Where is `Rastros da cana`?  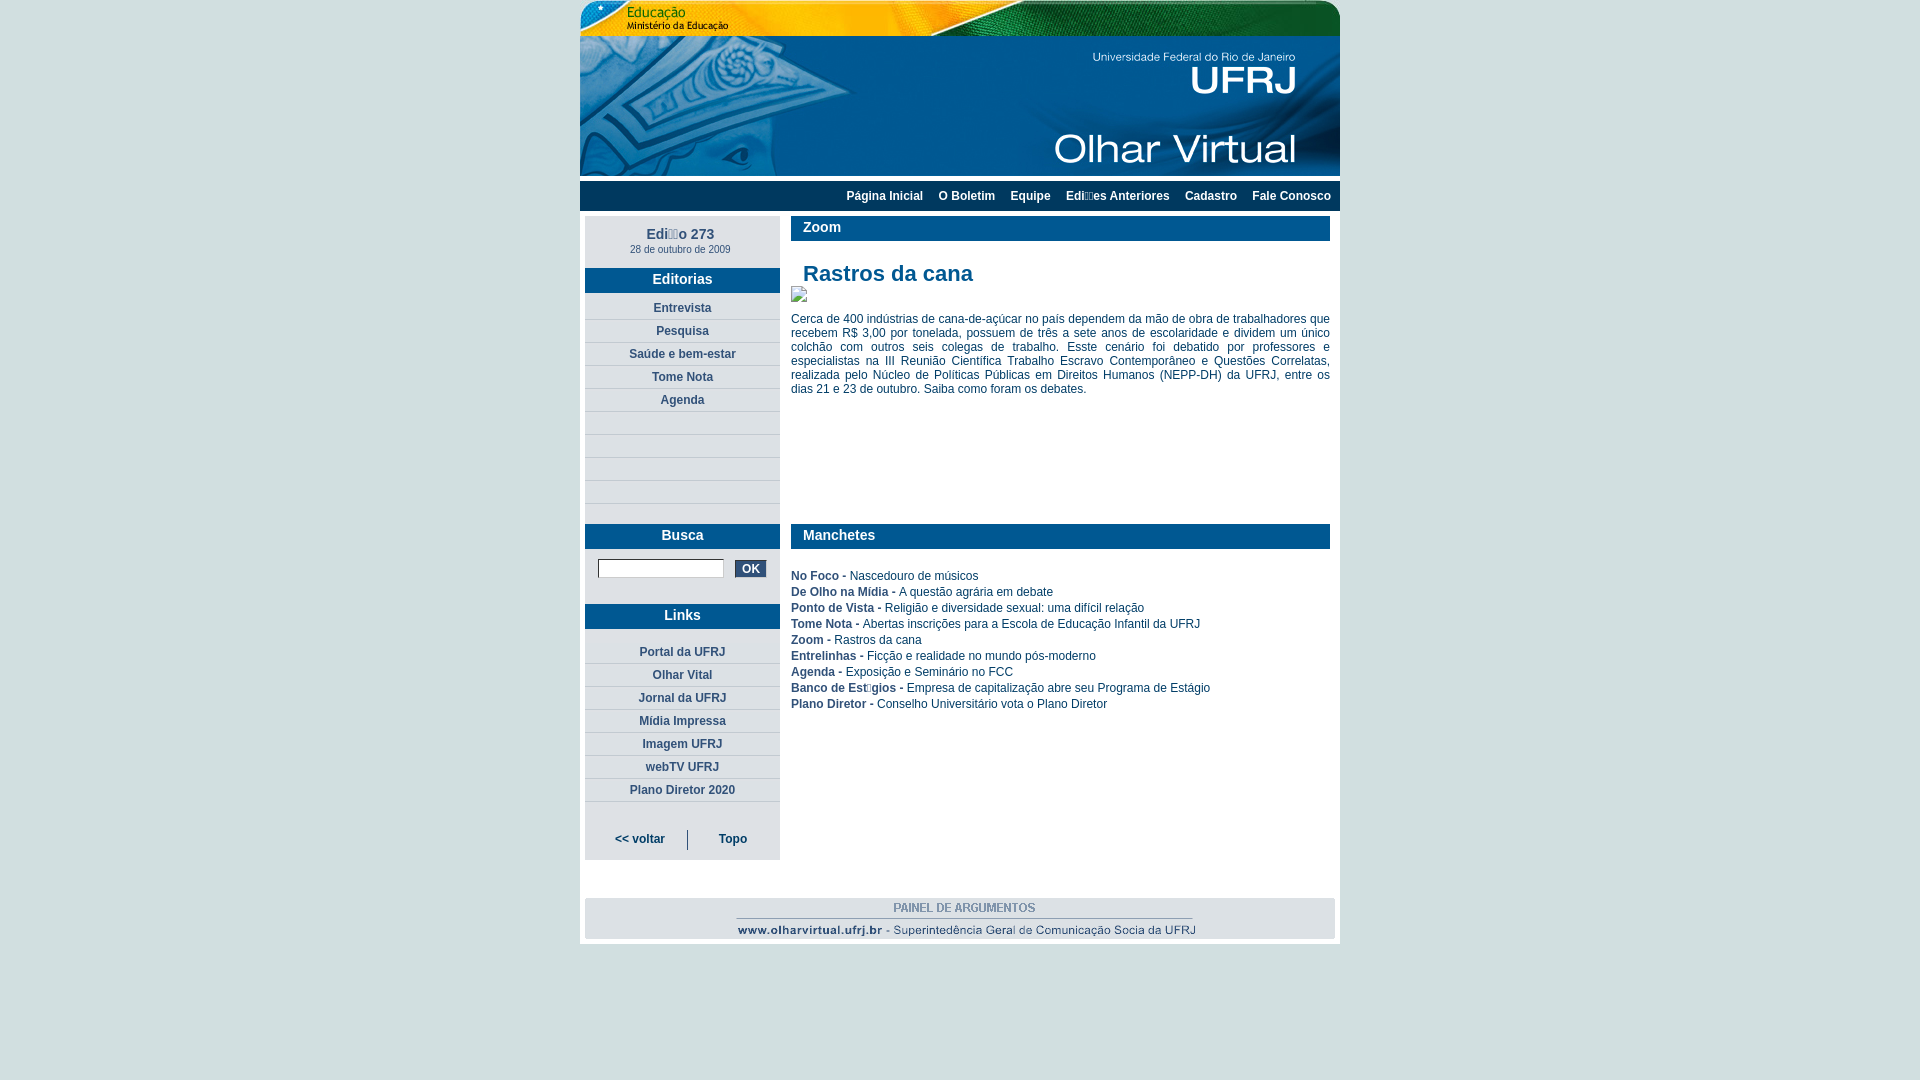 Rastros da cana is located at coordinates (878, 640).